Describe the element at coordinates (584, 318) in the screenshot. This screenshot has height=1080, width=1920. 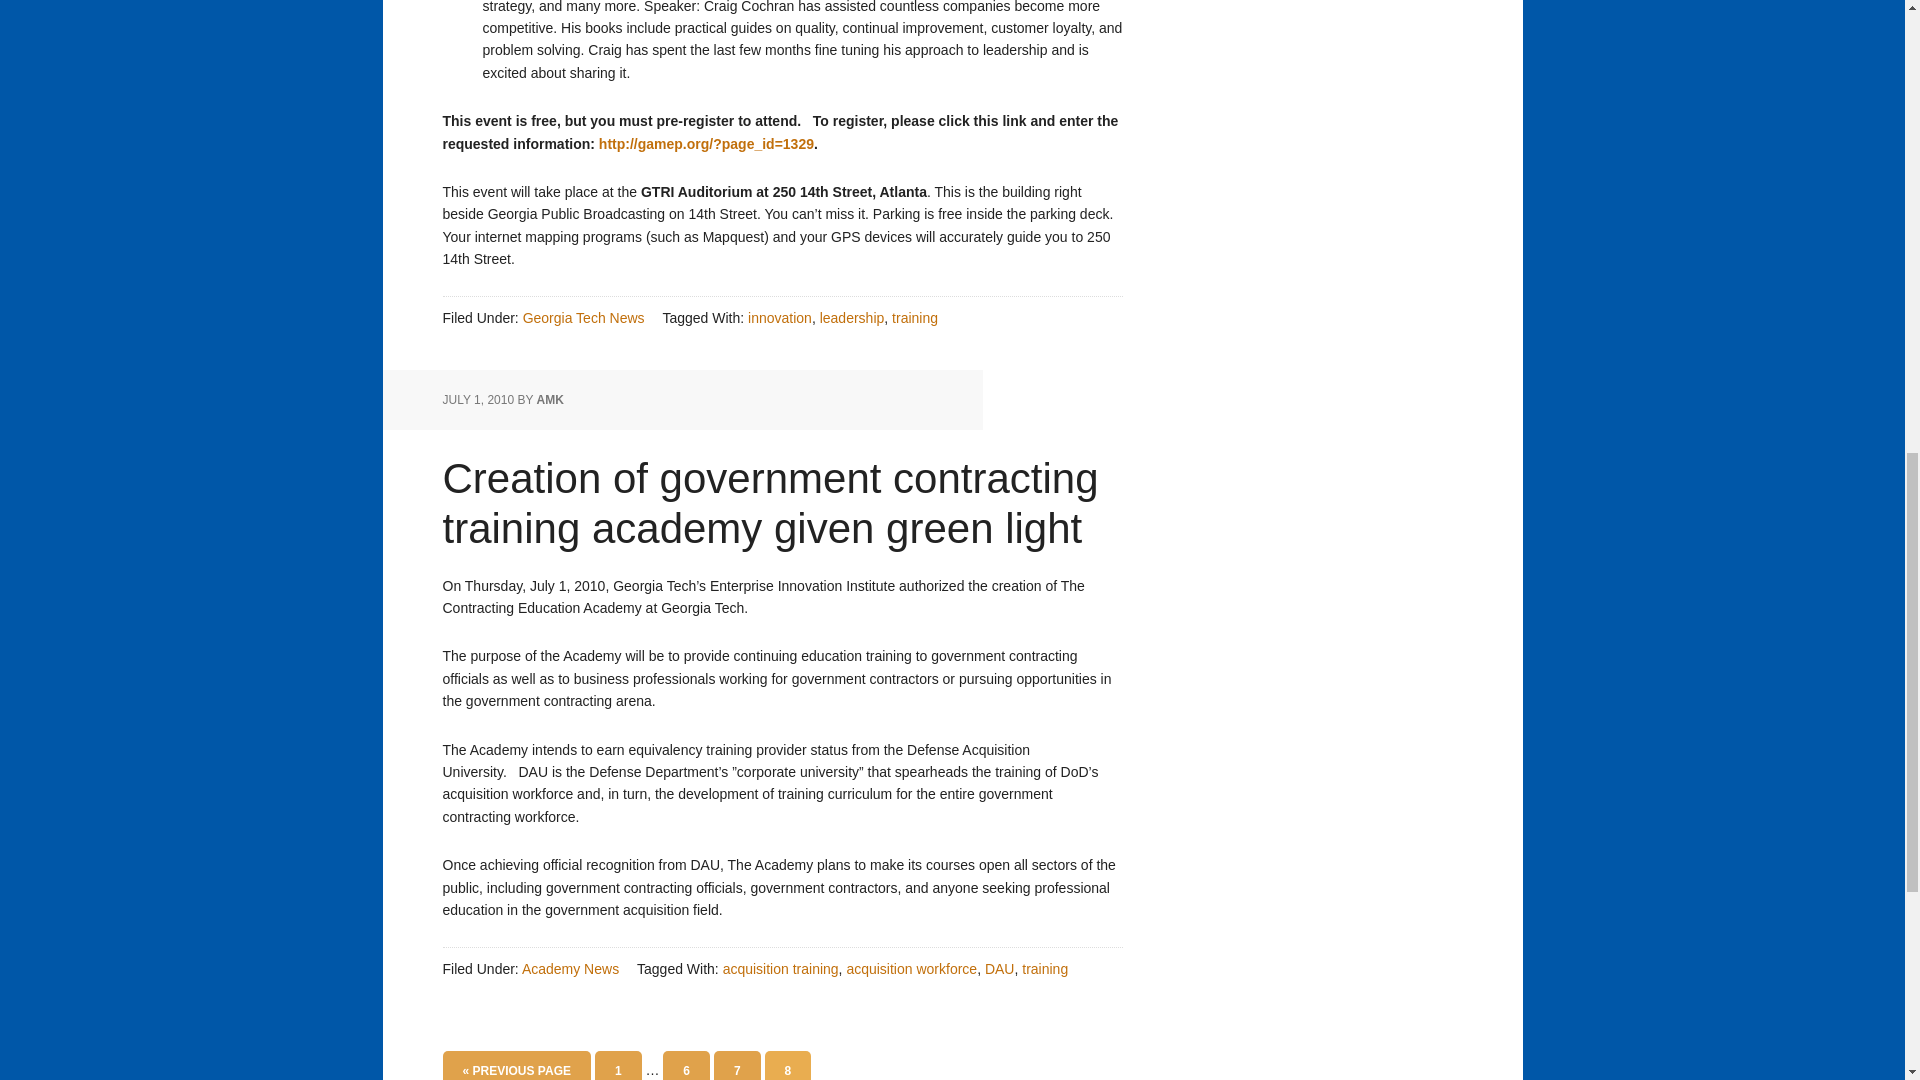
I see `Georgia Tech News` at that location.